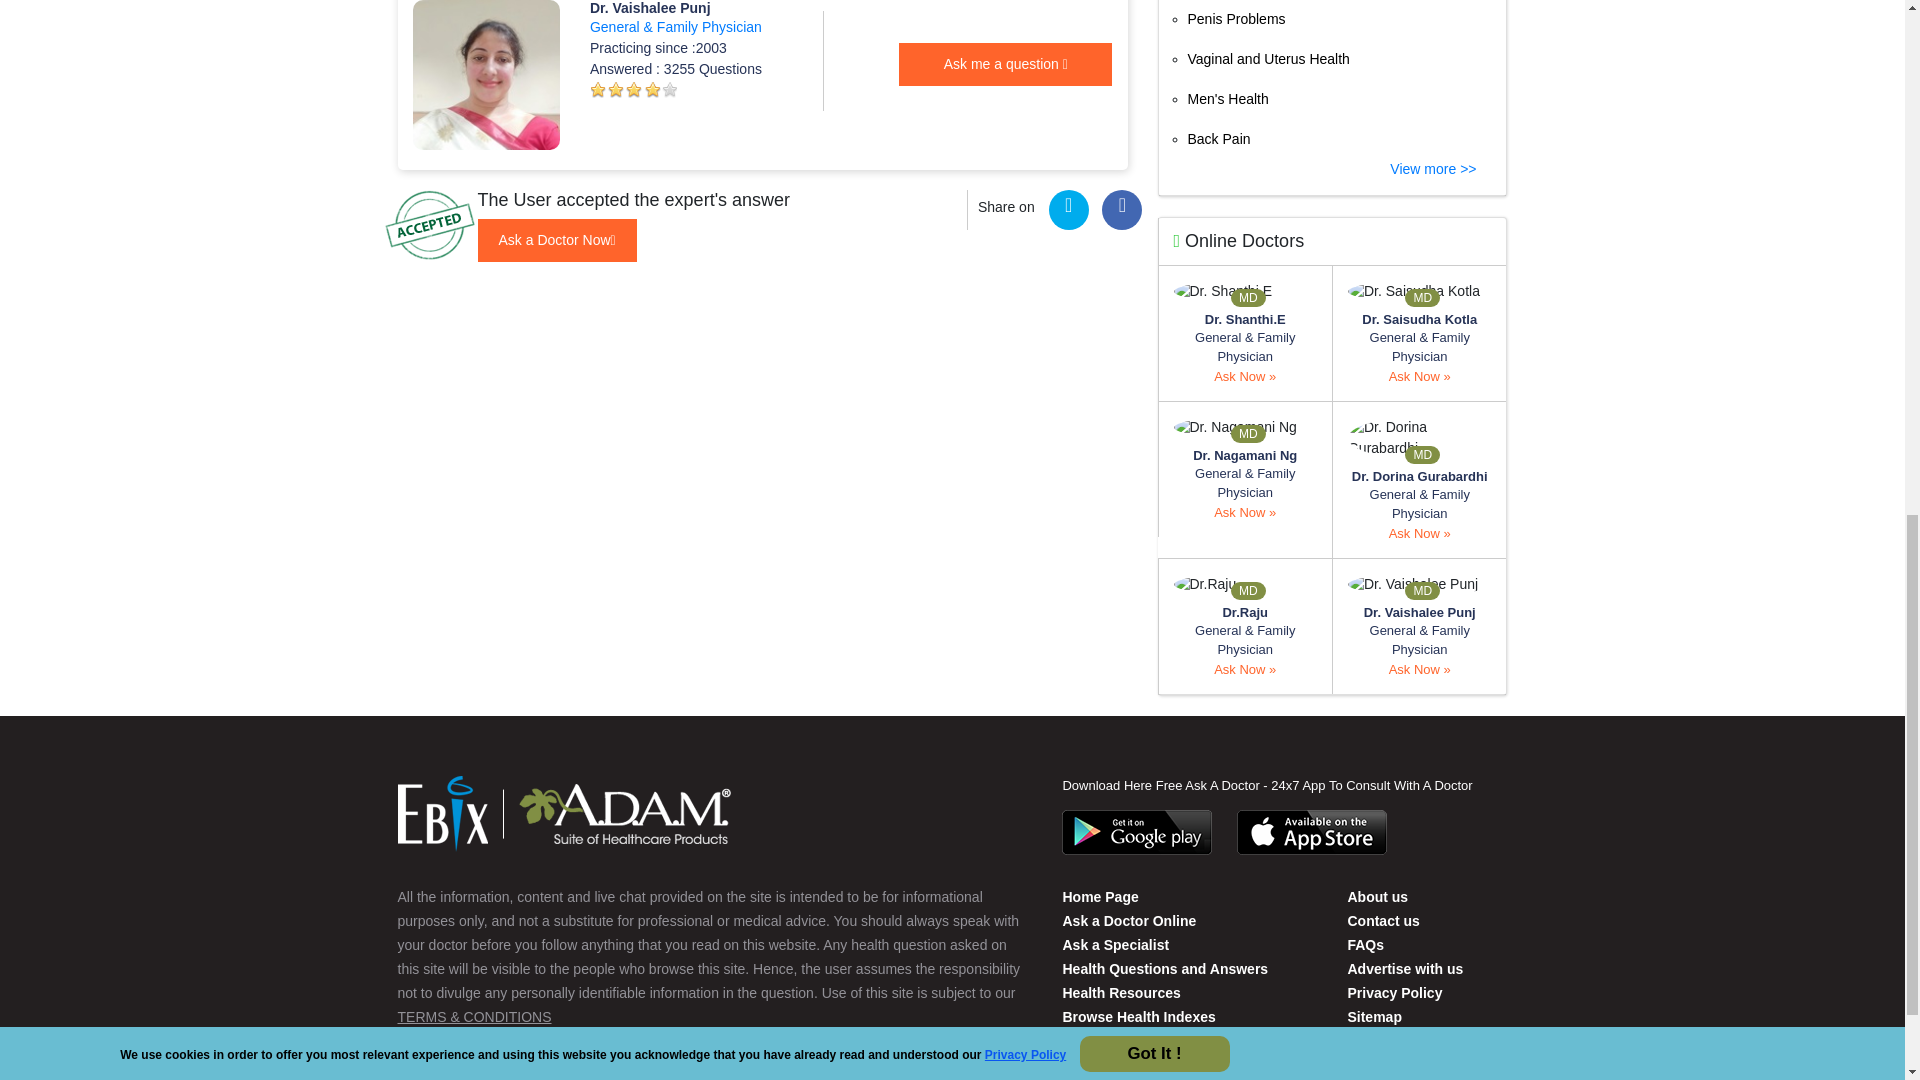  Describe the element at coordinates (1382, 920) in the screenshot. I see `Contact us` at that location.